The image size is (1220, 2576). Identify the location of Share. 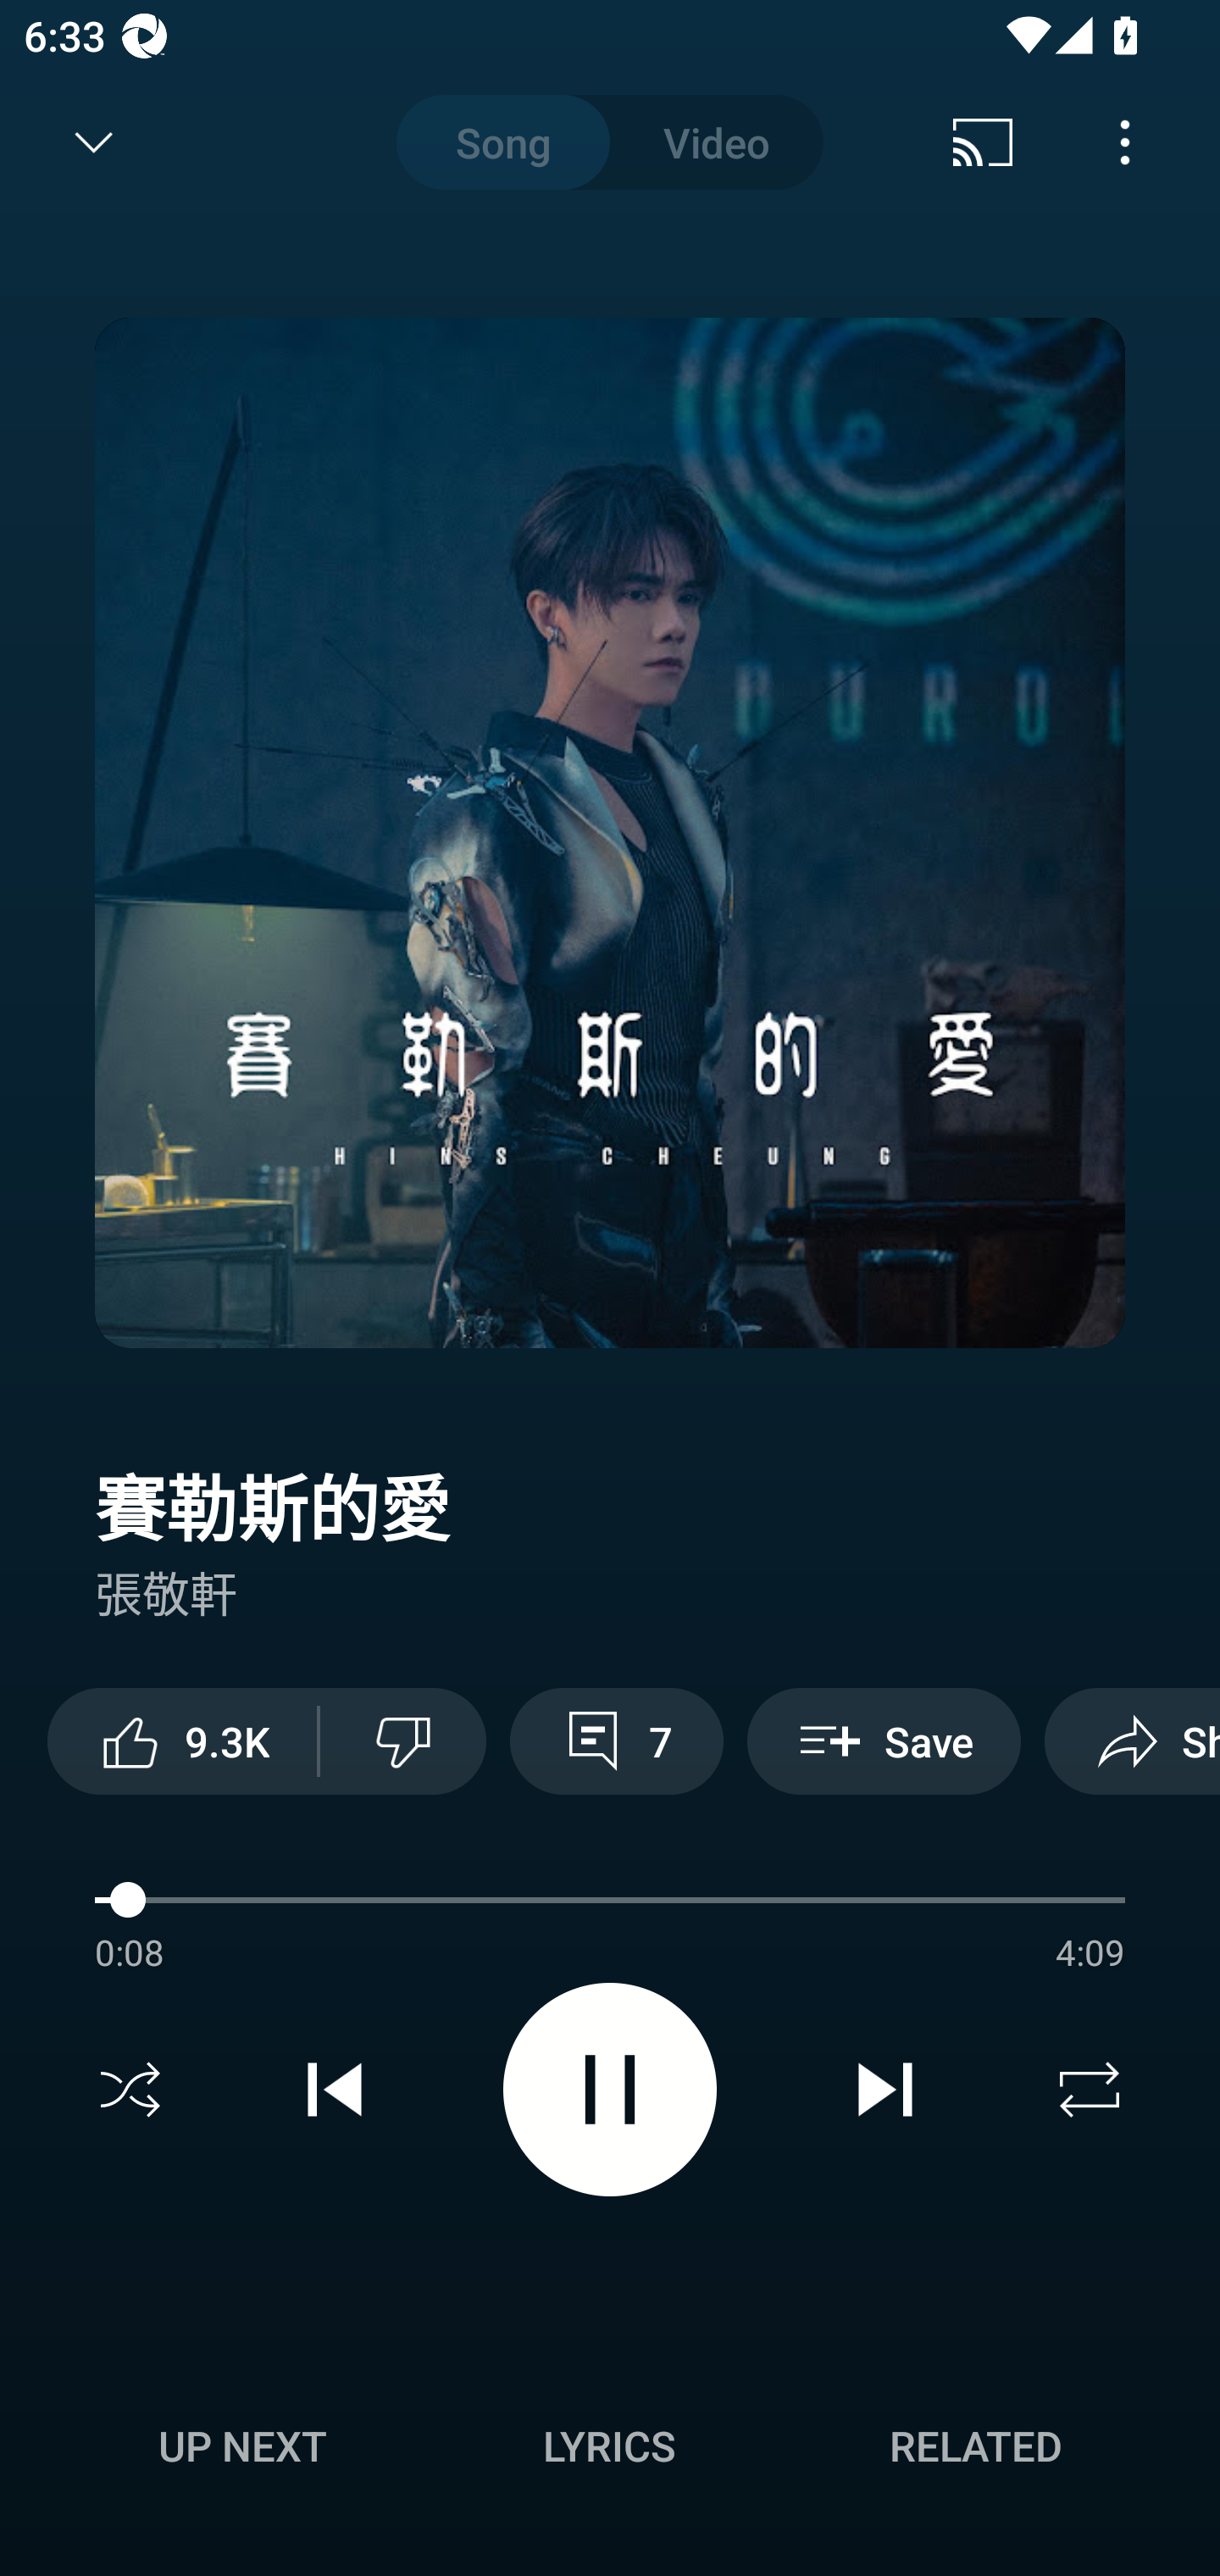
(1132, 1740).